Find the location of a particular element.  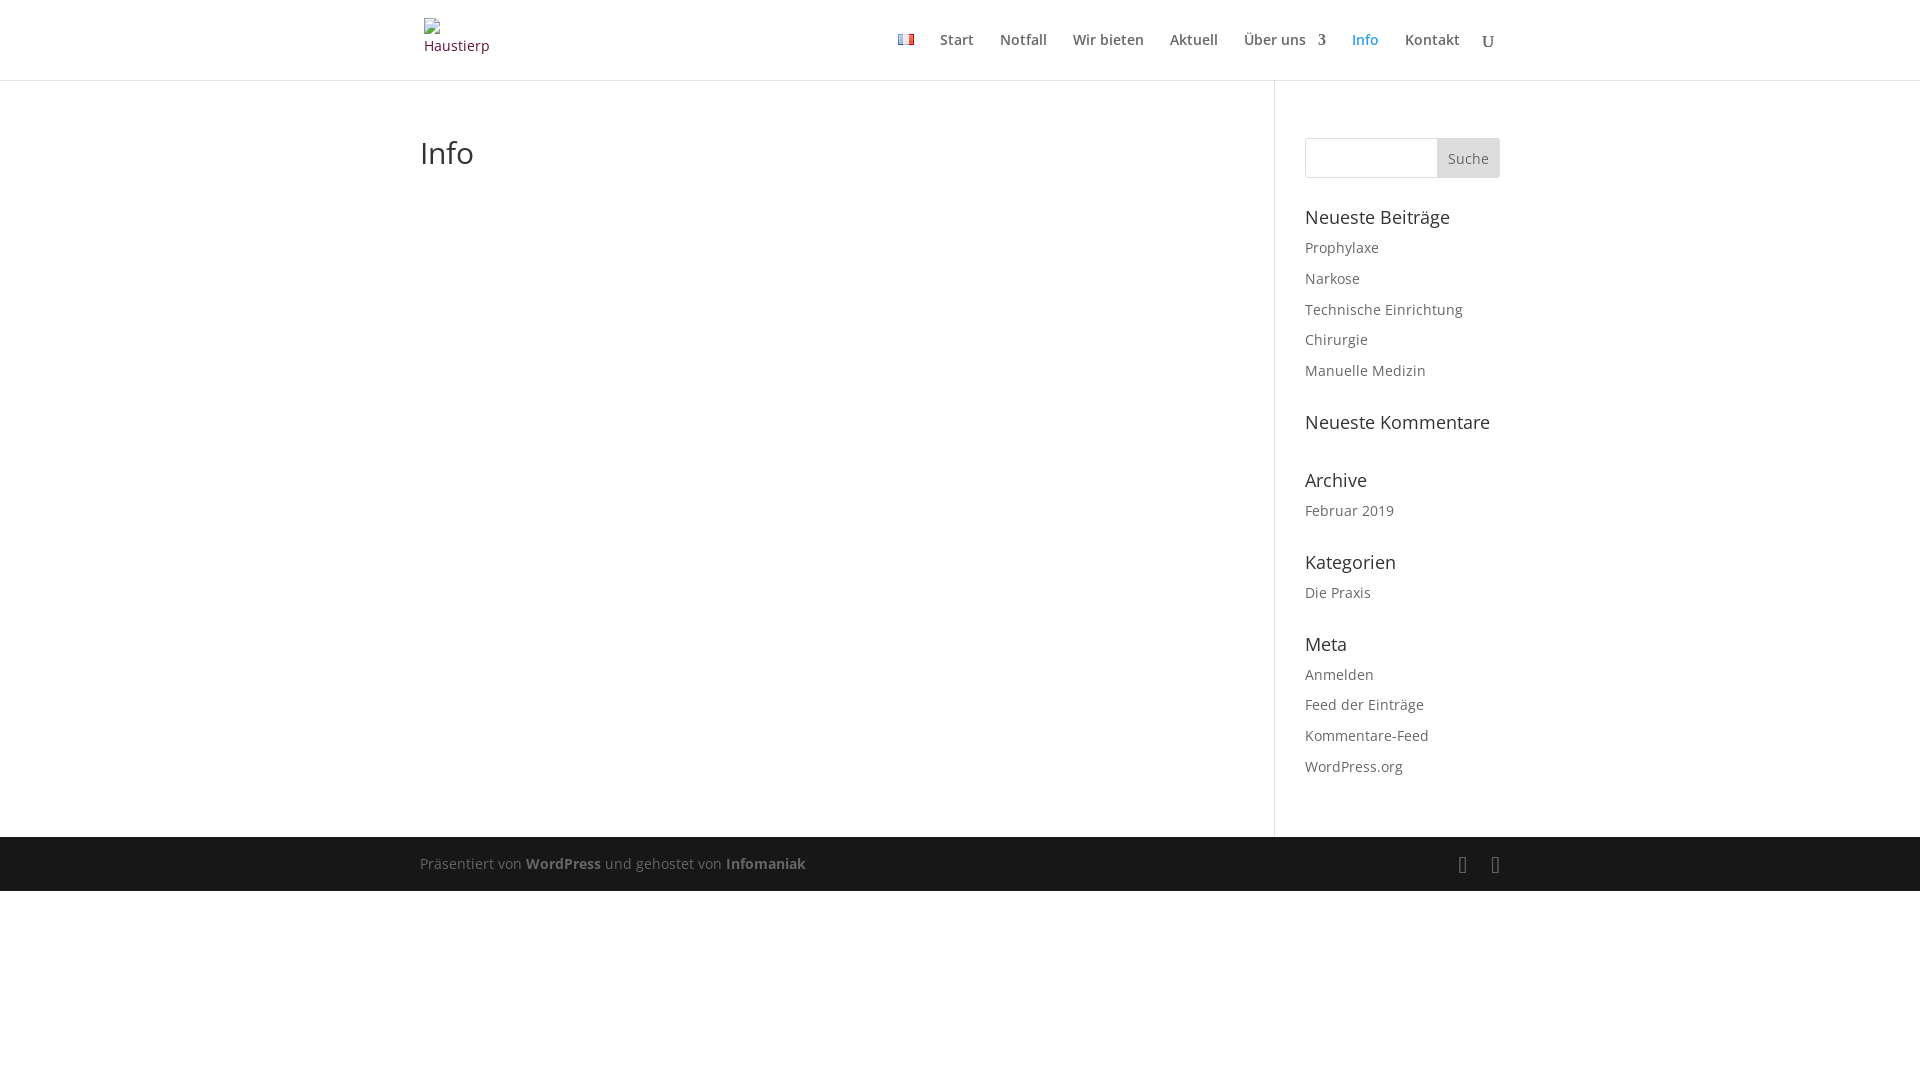

Februar 2019 is located at coordinates (1350, 510).